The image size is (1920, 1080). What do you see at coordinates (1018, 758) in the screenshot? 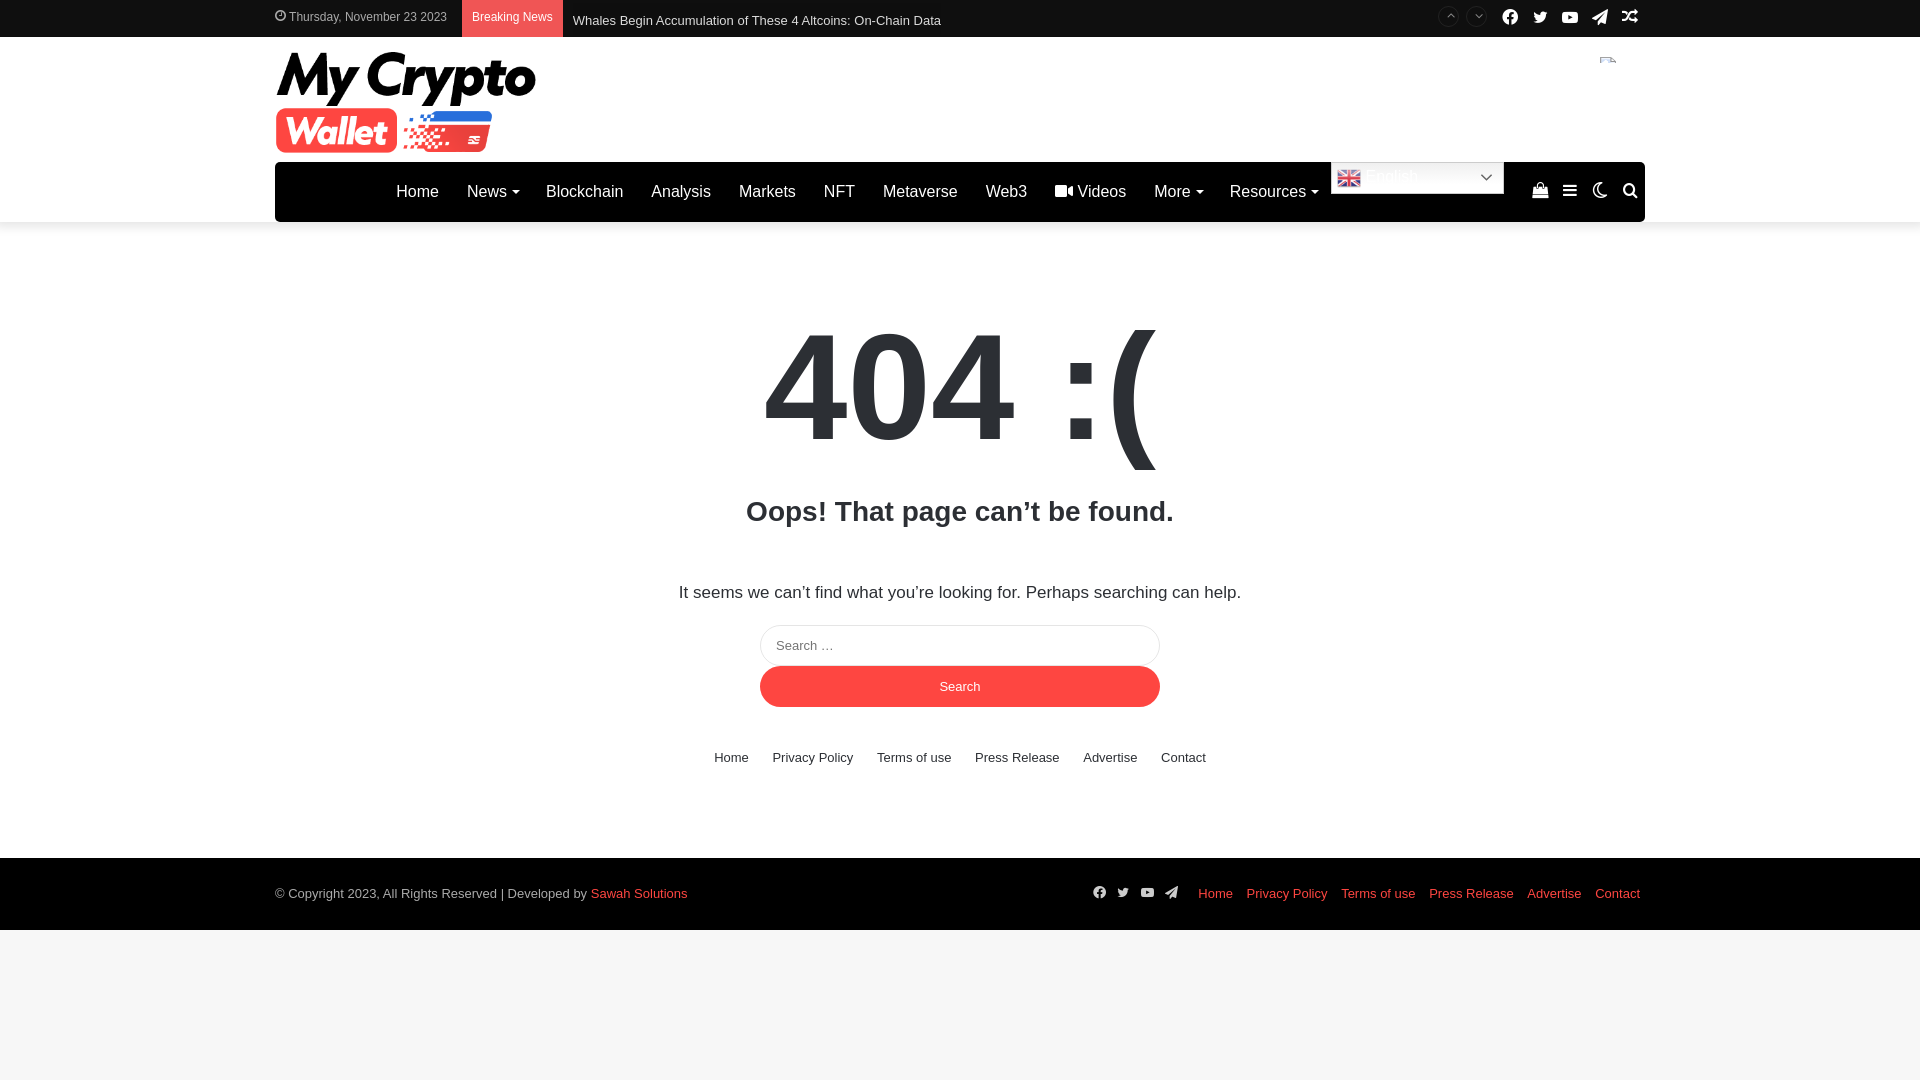
I see `Press Release` at bounding box center [1018, 758].